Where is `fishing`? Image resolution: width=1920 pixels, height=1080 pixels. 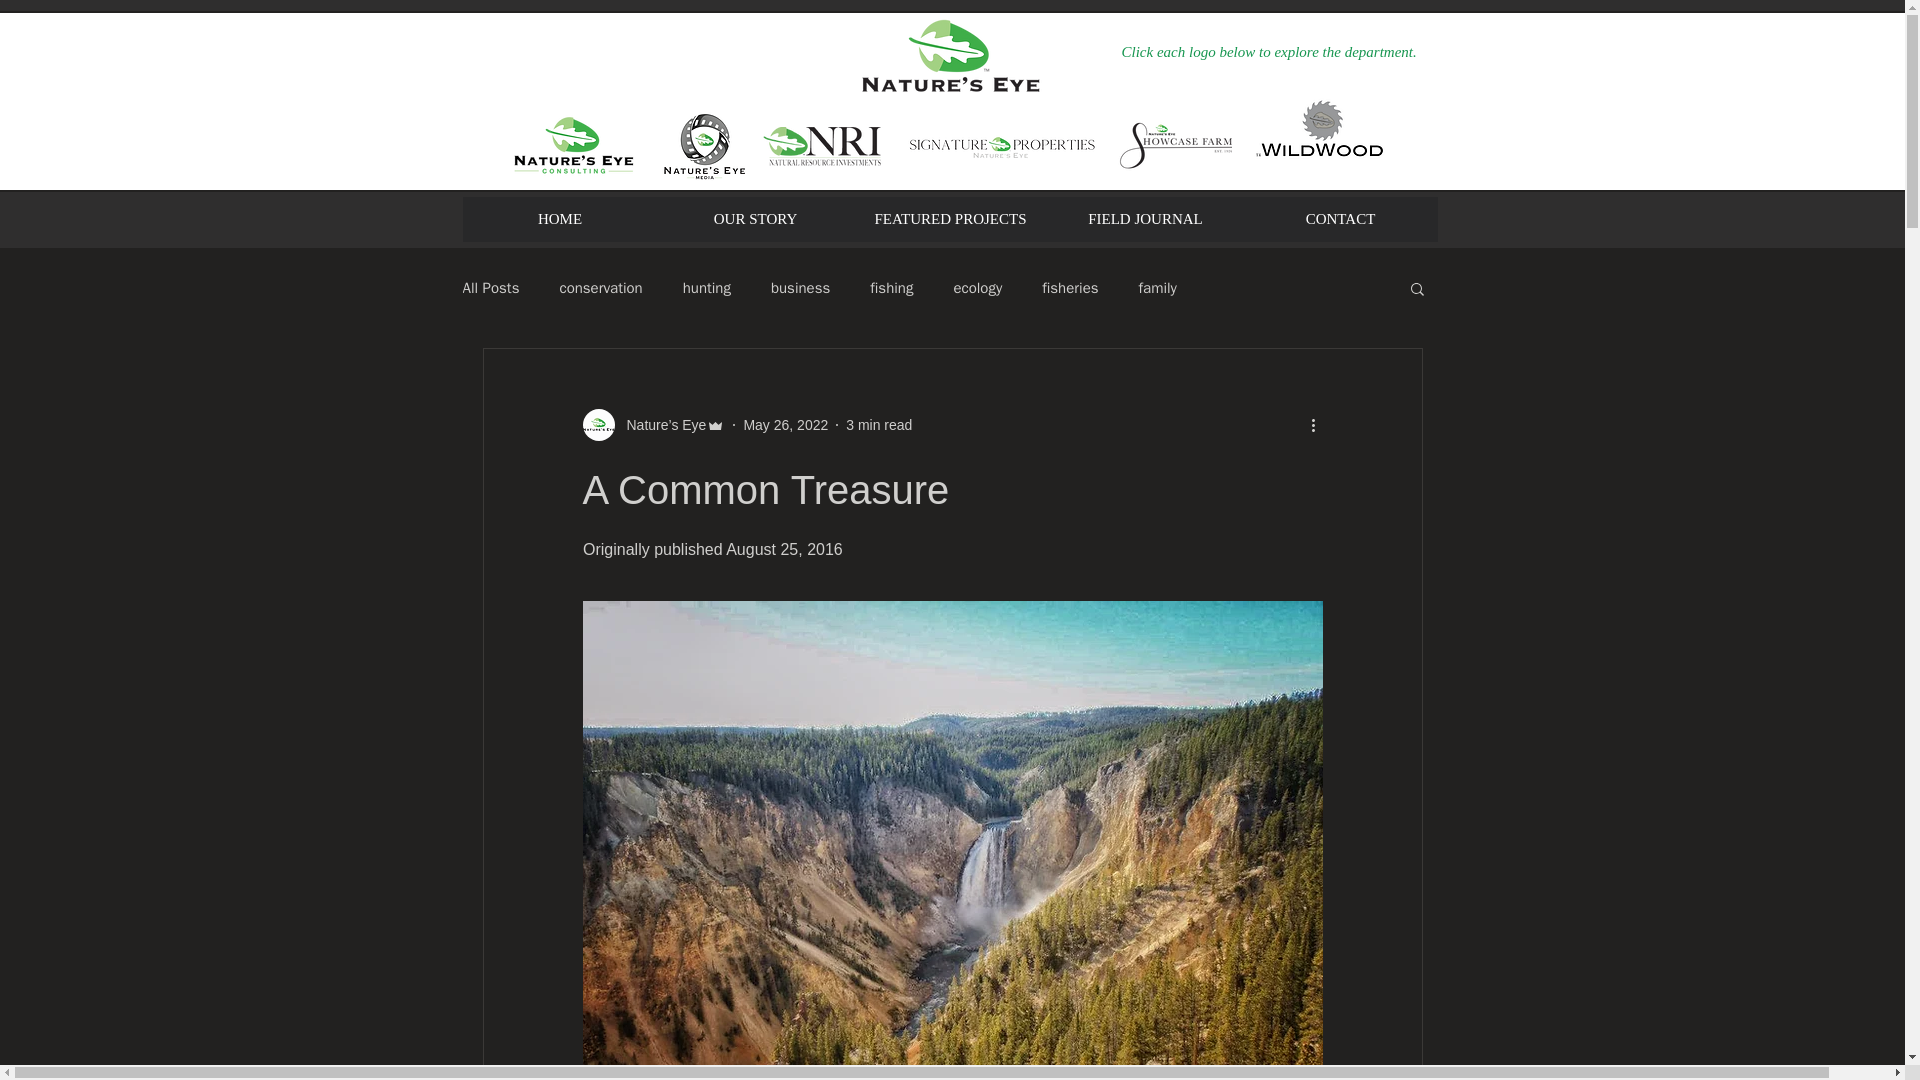 fishing is located at coordinates (891, 287).